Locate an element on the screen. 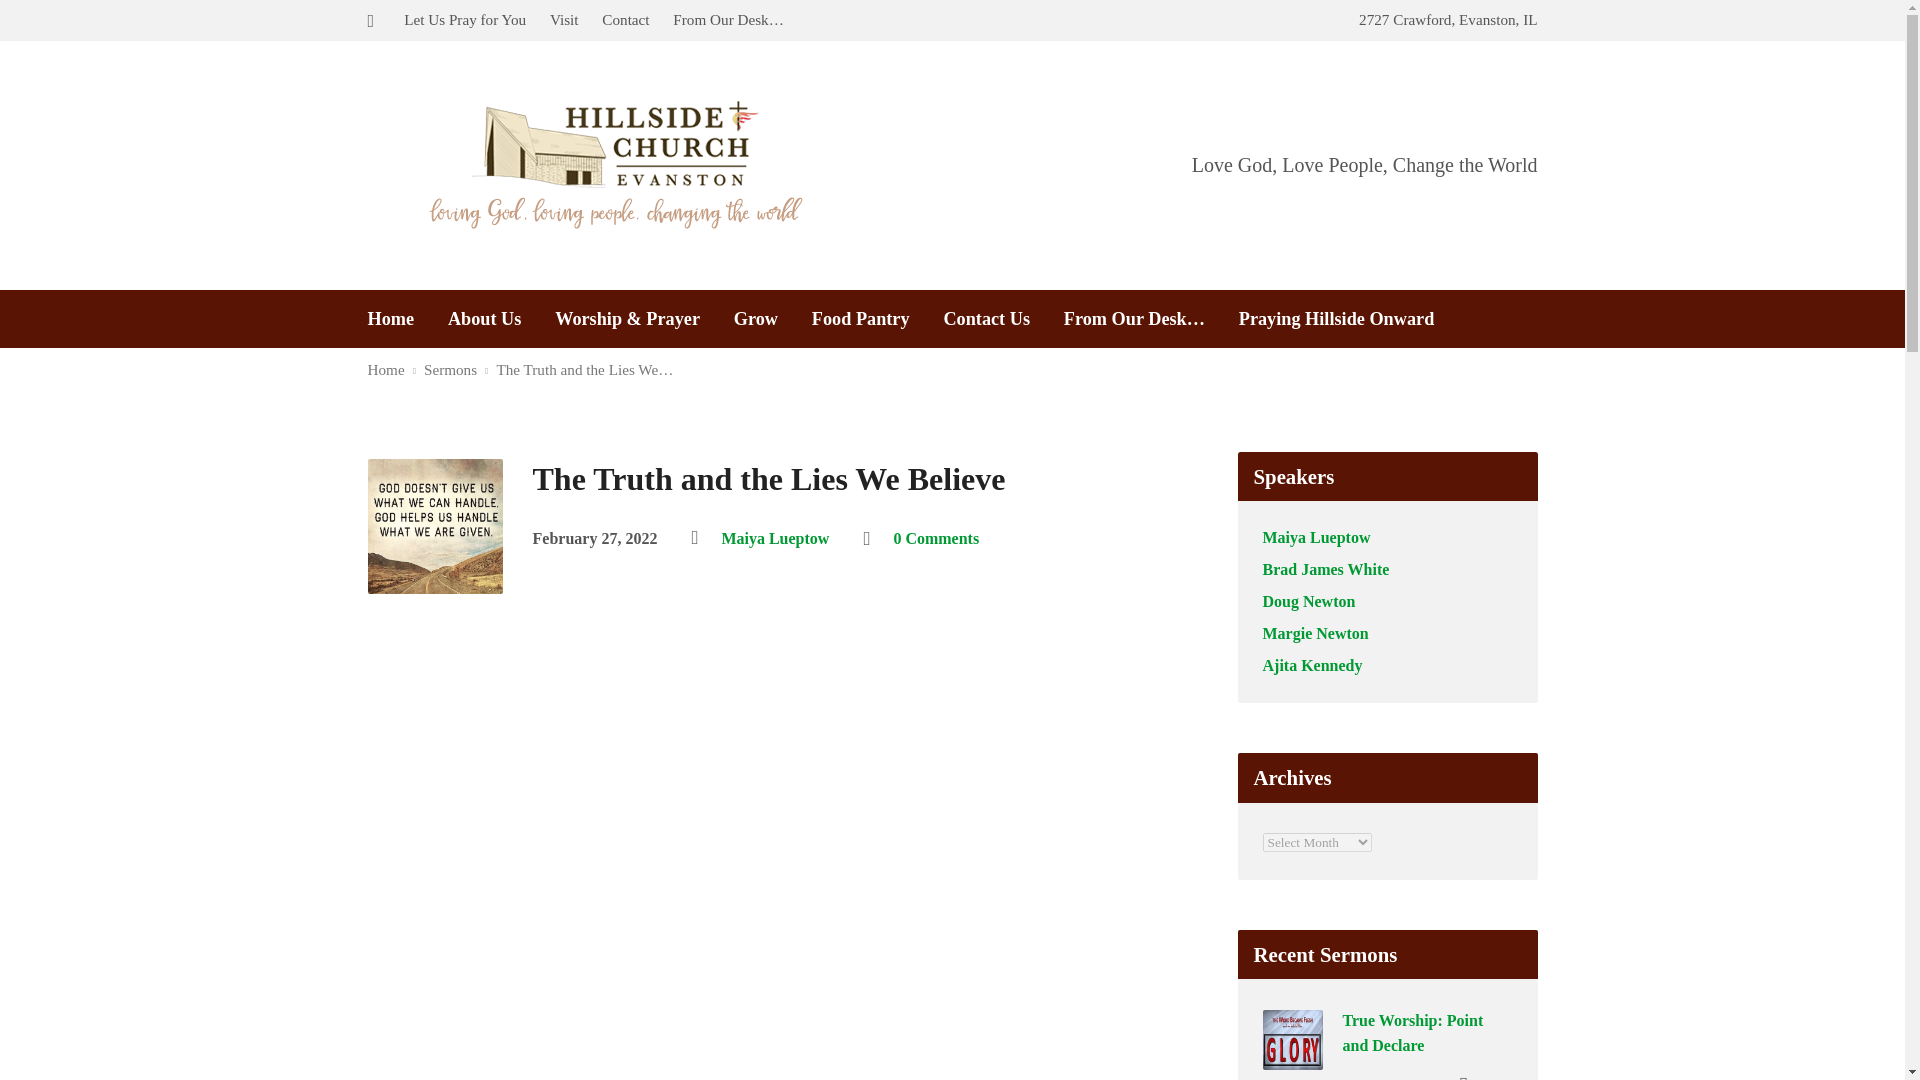 This screenshot has width=1920, height=1080. Let Us Pray for You is located at coordinates (464, 19).